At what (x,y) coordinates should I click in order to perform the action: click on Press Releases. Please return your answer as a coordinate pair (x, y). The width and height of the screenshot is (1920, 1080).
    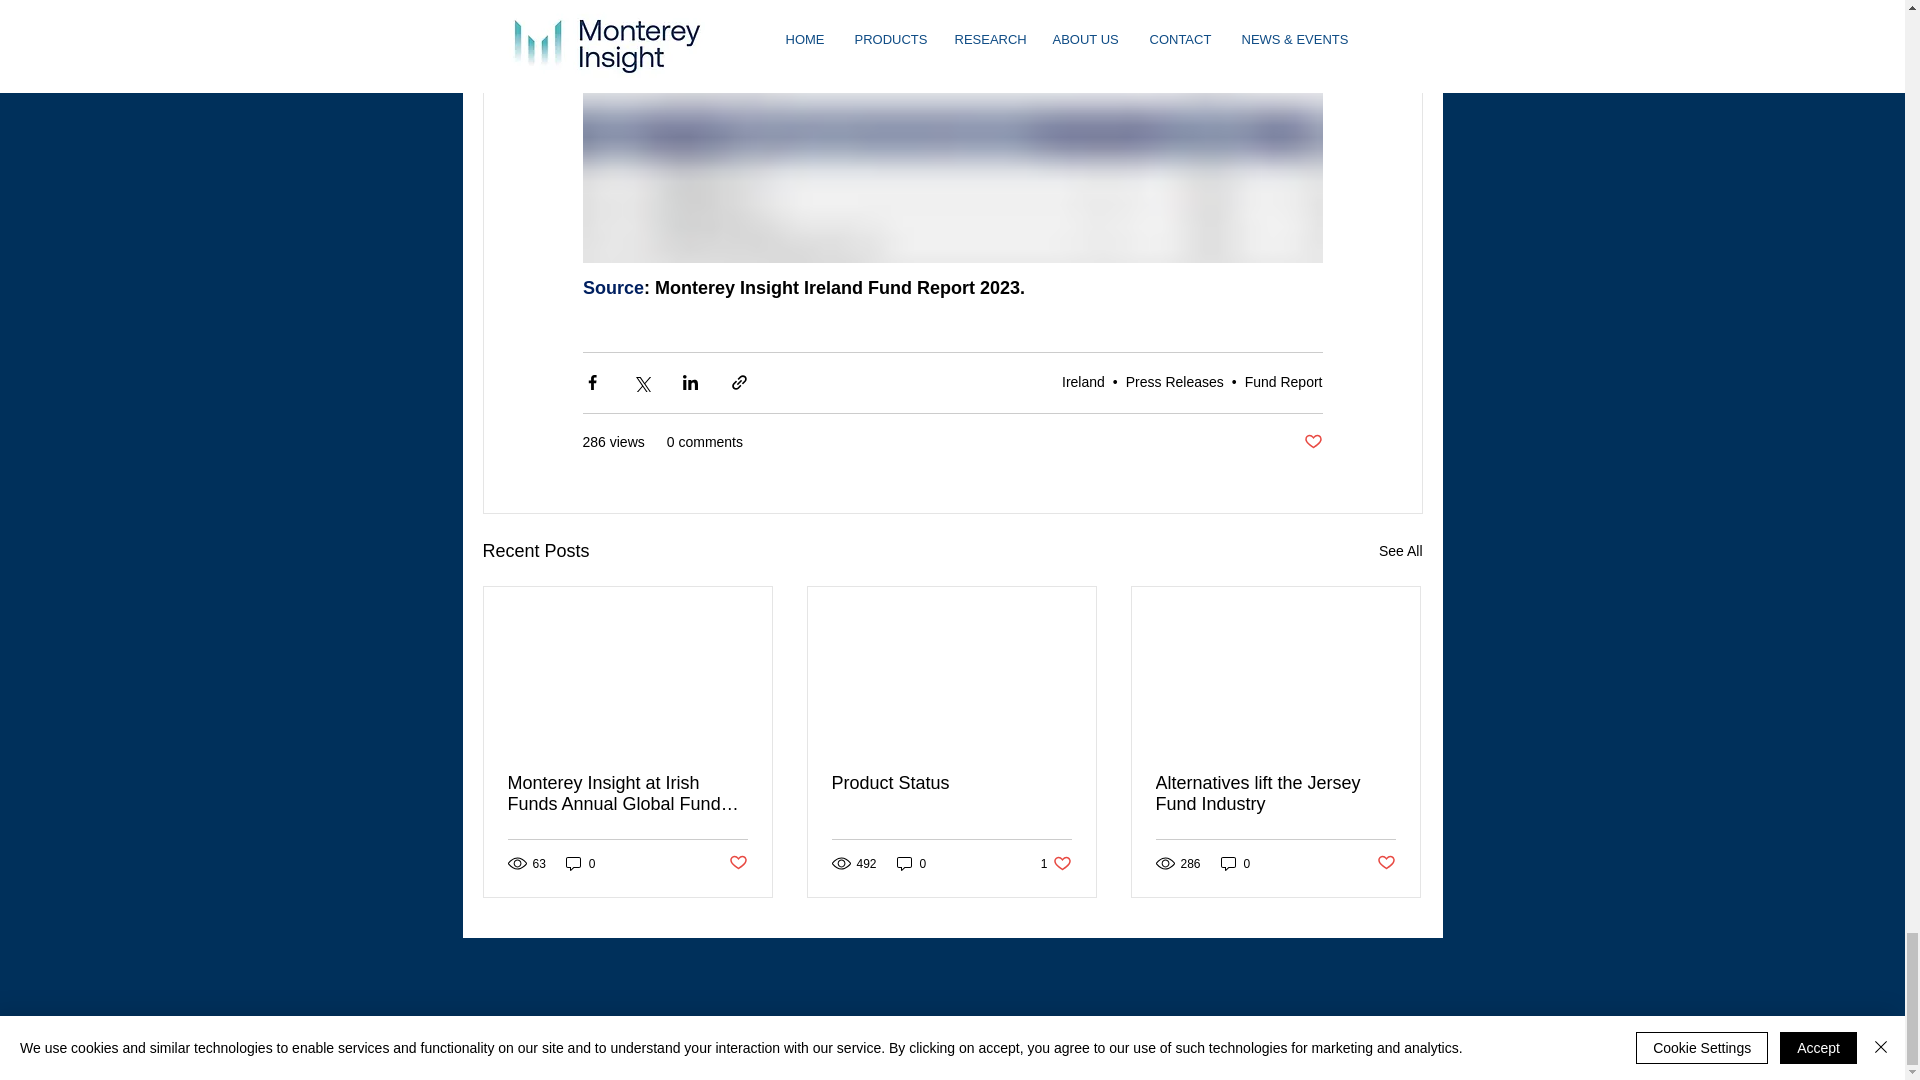
    Looking at the image, I should click on (1056, 863).